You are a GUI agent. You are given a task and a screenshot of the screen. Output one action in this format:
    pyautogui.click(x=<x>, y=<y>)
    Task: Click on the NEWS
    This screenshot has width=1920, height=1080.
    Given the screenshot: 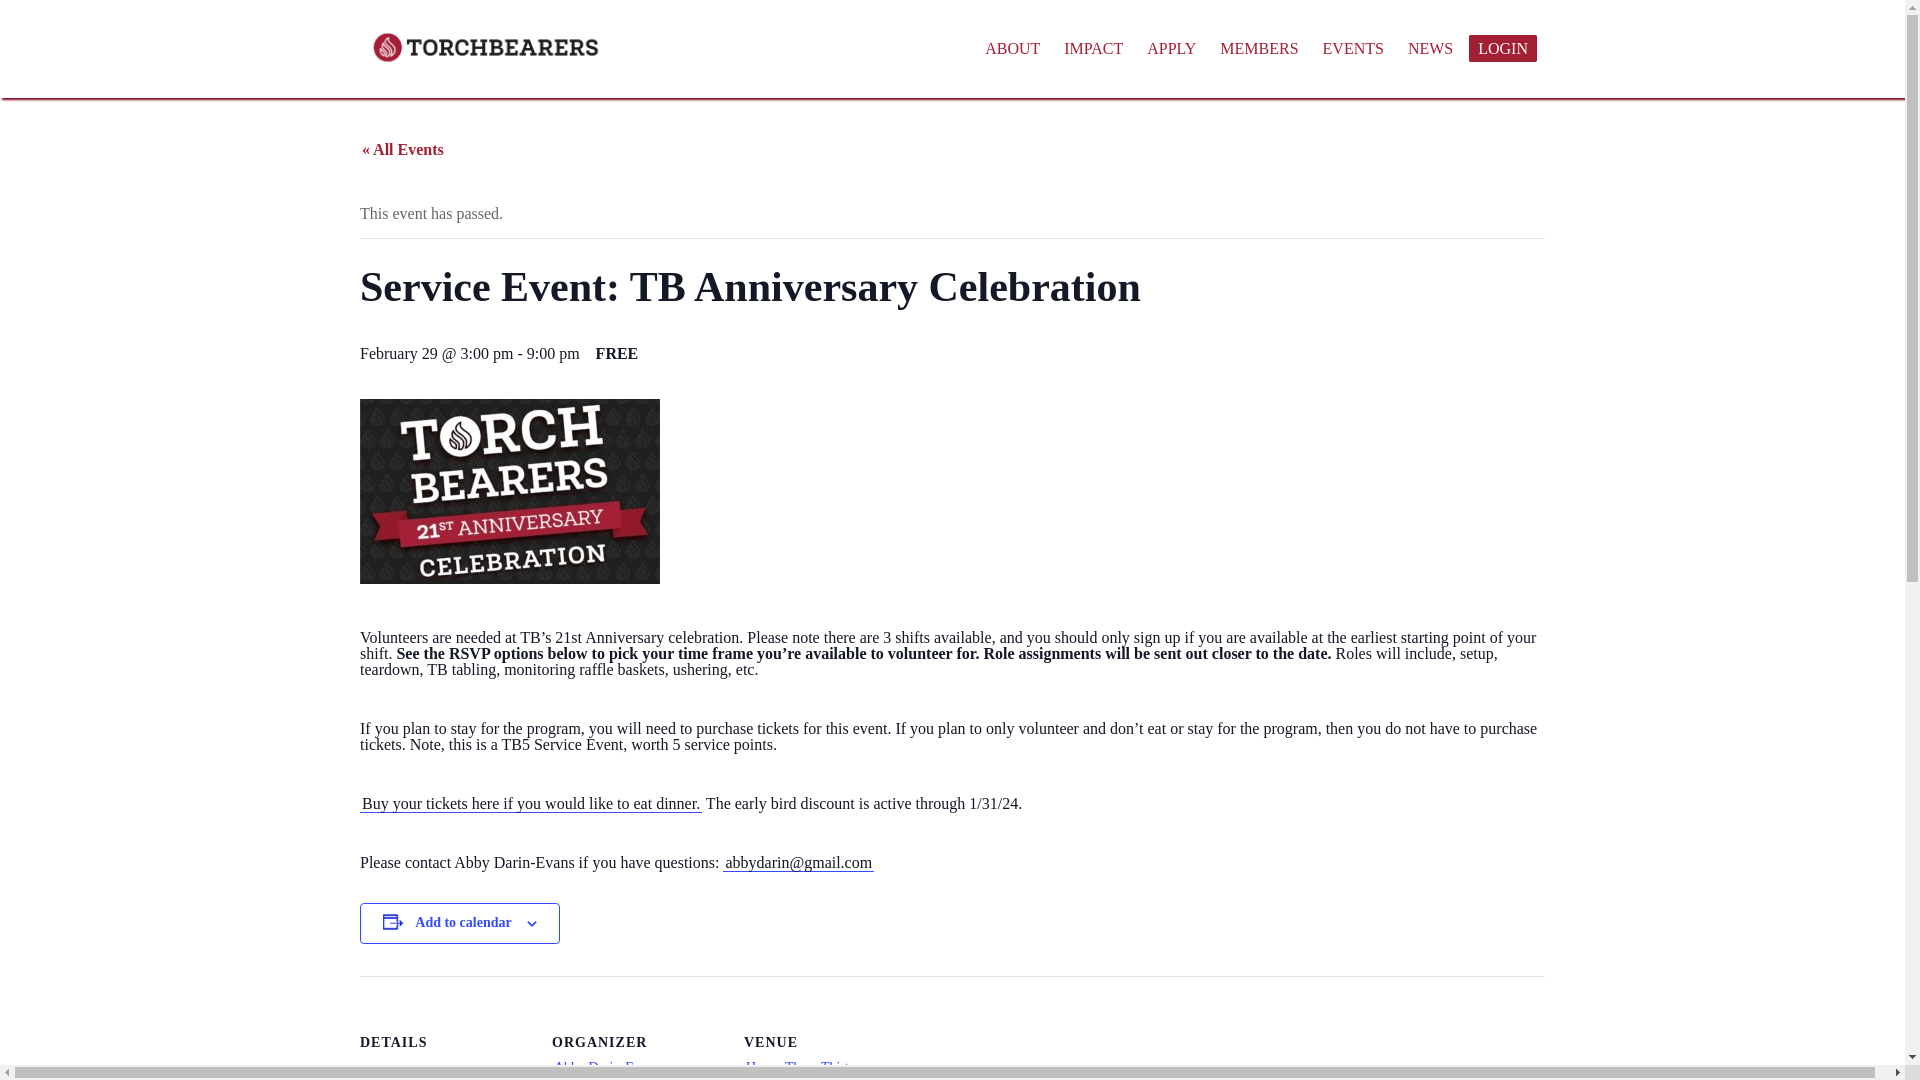 What is the action you would take?
    pyautogui.click(x=1430, y=48)
    